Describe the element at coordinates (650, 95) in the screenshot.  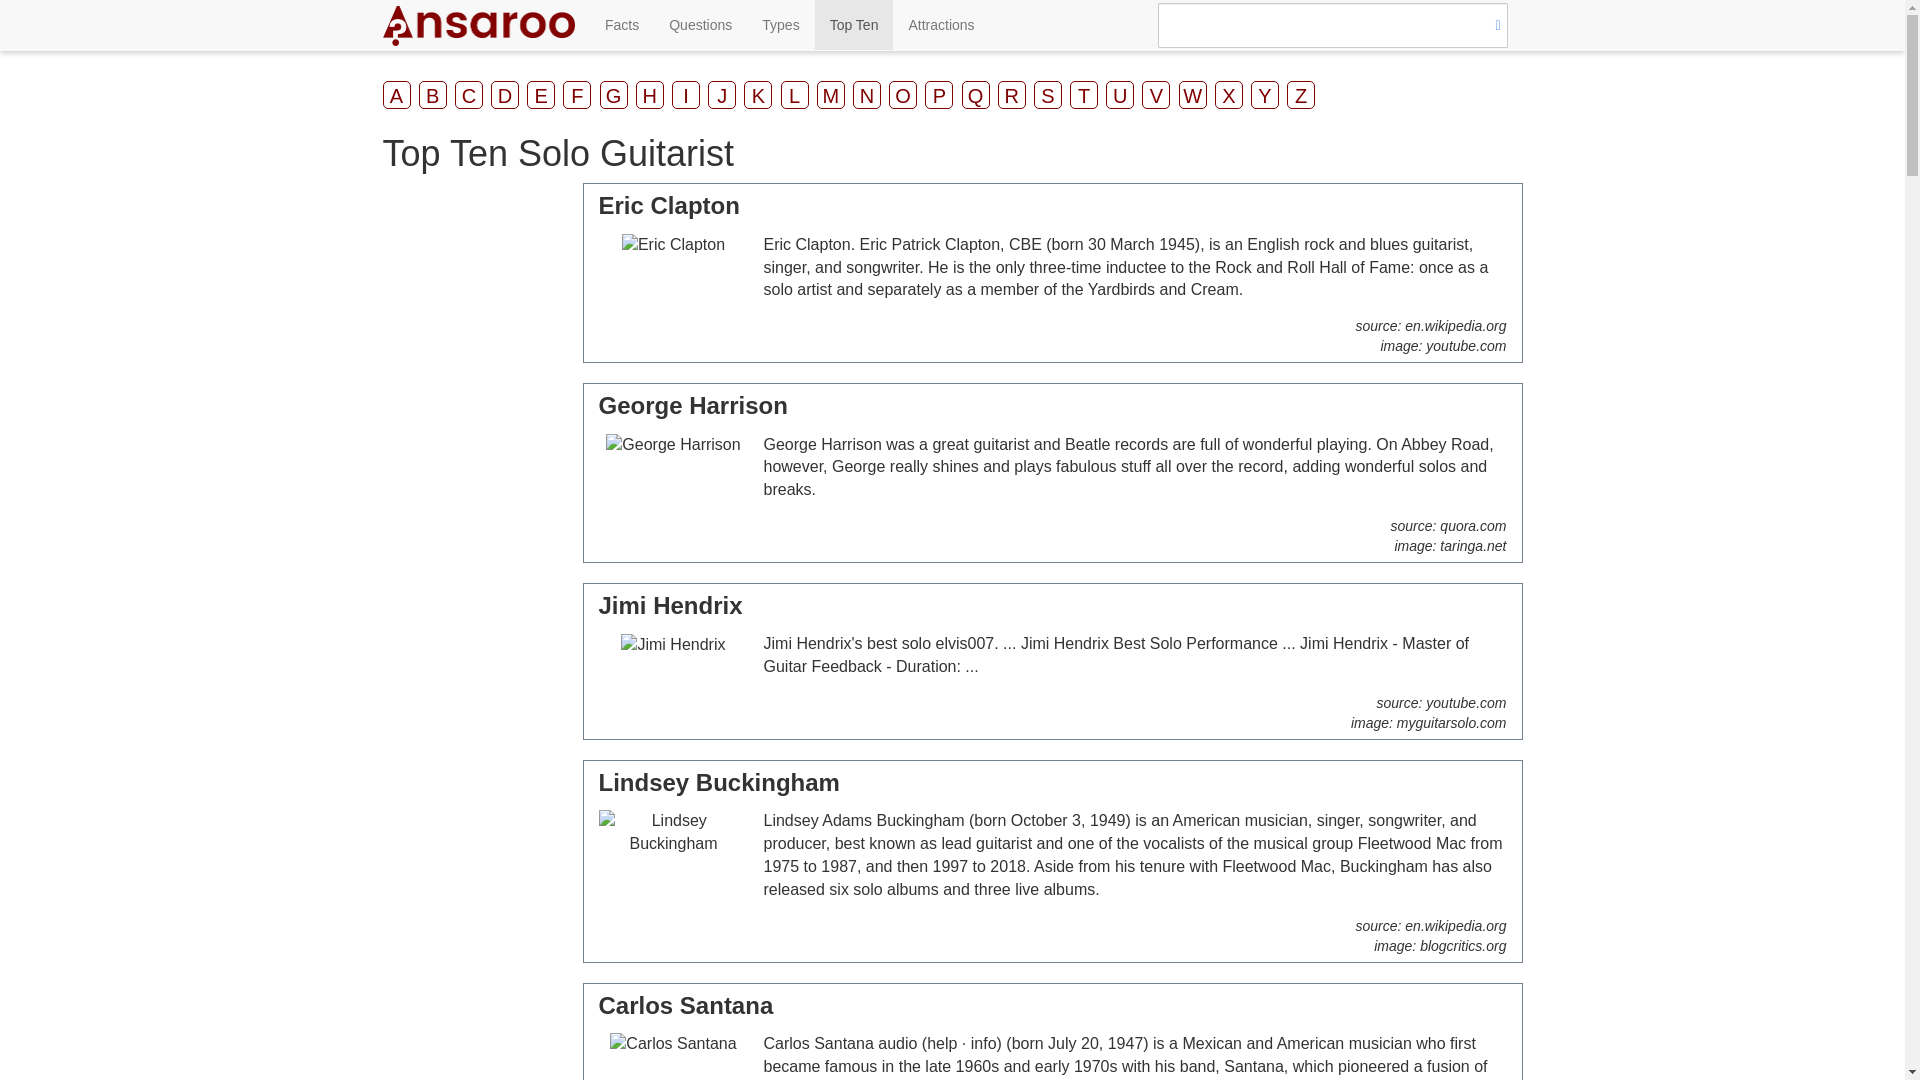
I see `H` at that location.